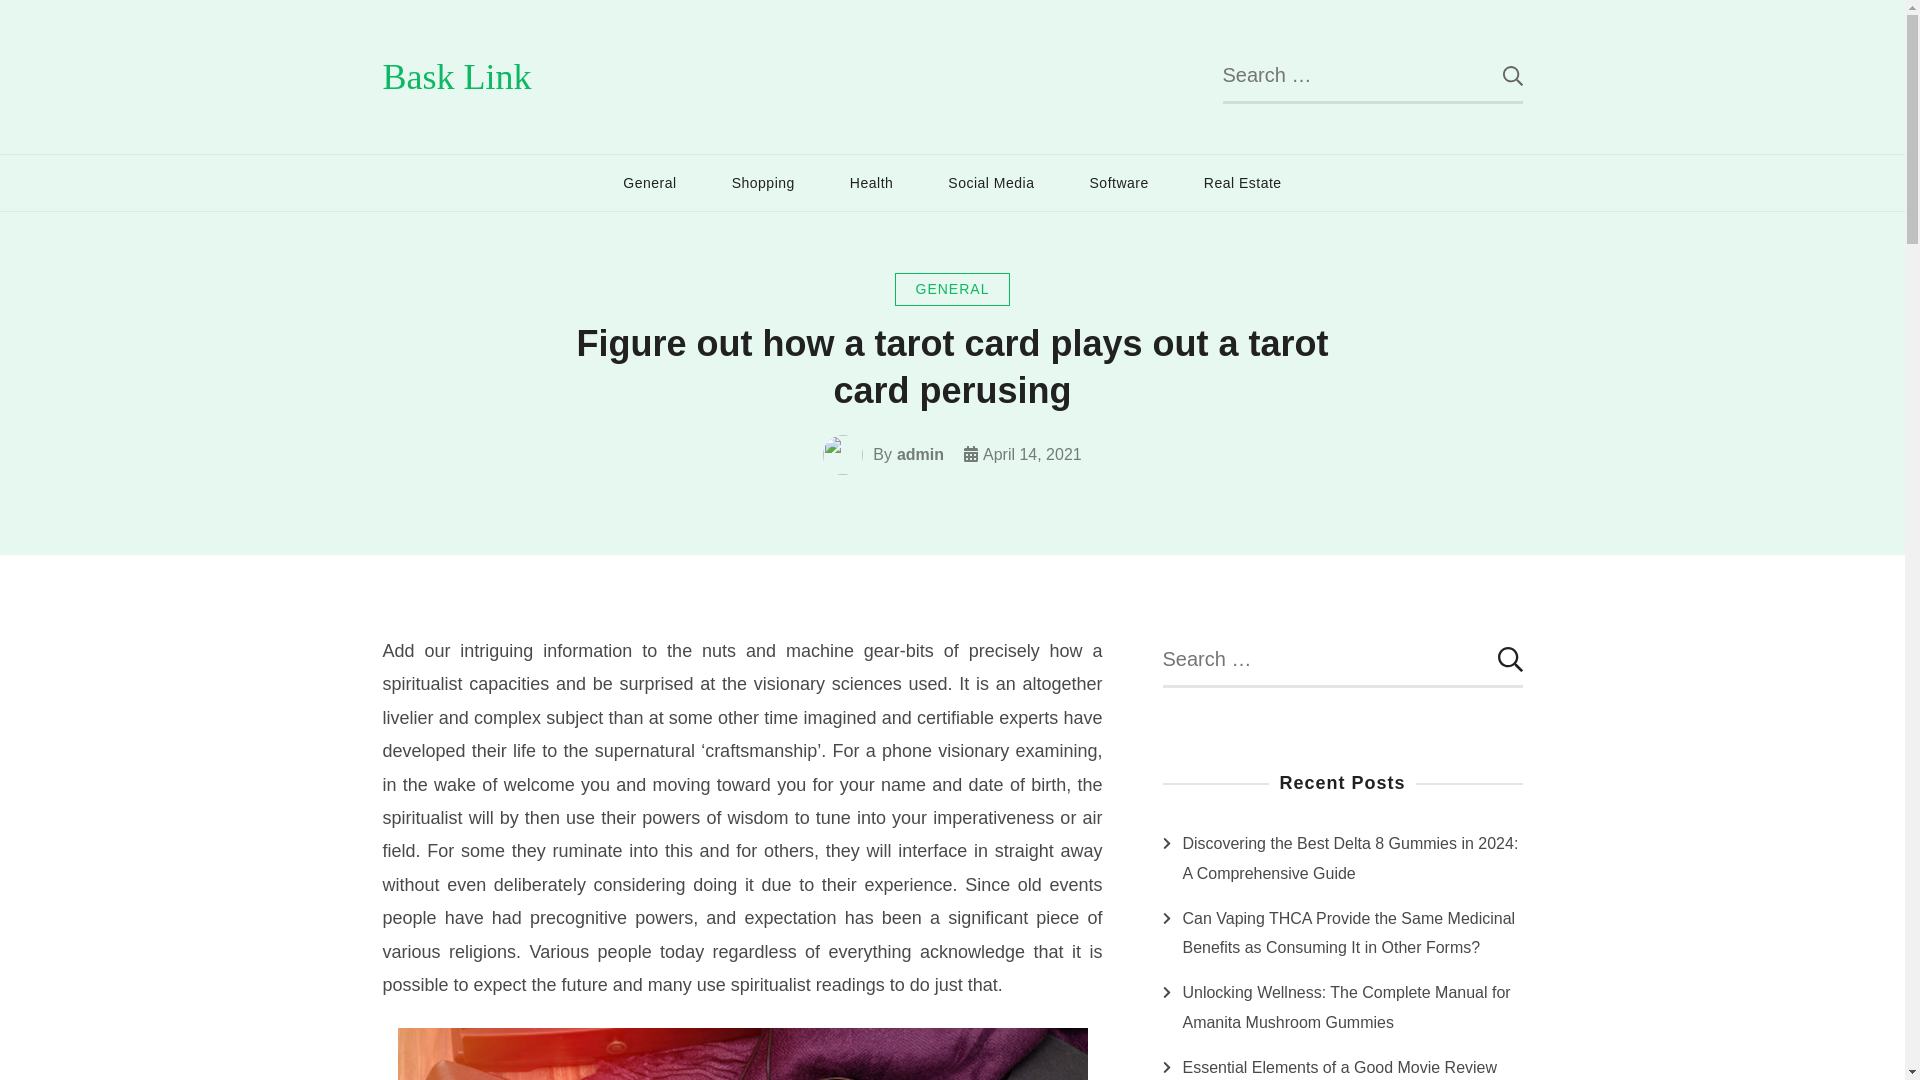 Image resolution: width=1920 pixels, height=1080 pixels. What do you see at coordinates (920, 454) in the screenshot?
I see `admin` at bounding box center [920, 454].